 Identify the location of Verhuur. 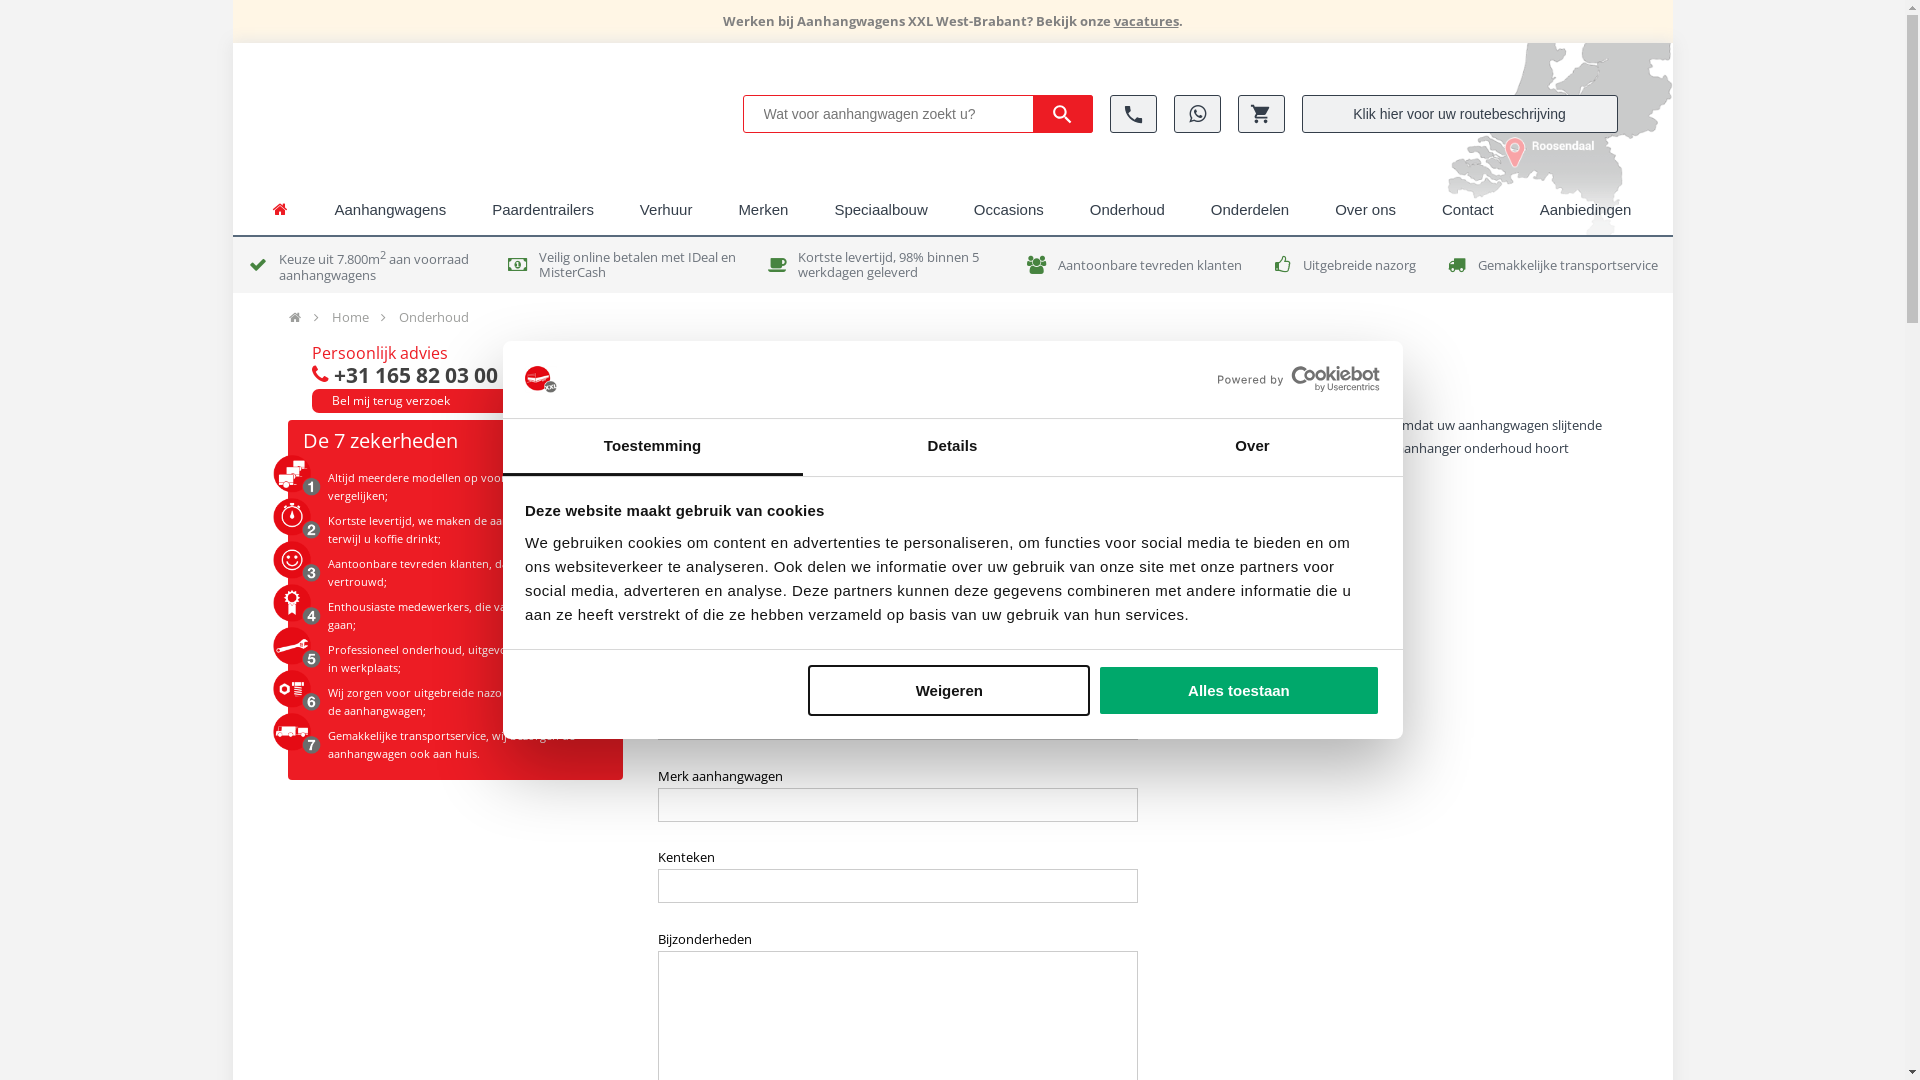
(666, 210).